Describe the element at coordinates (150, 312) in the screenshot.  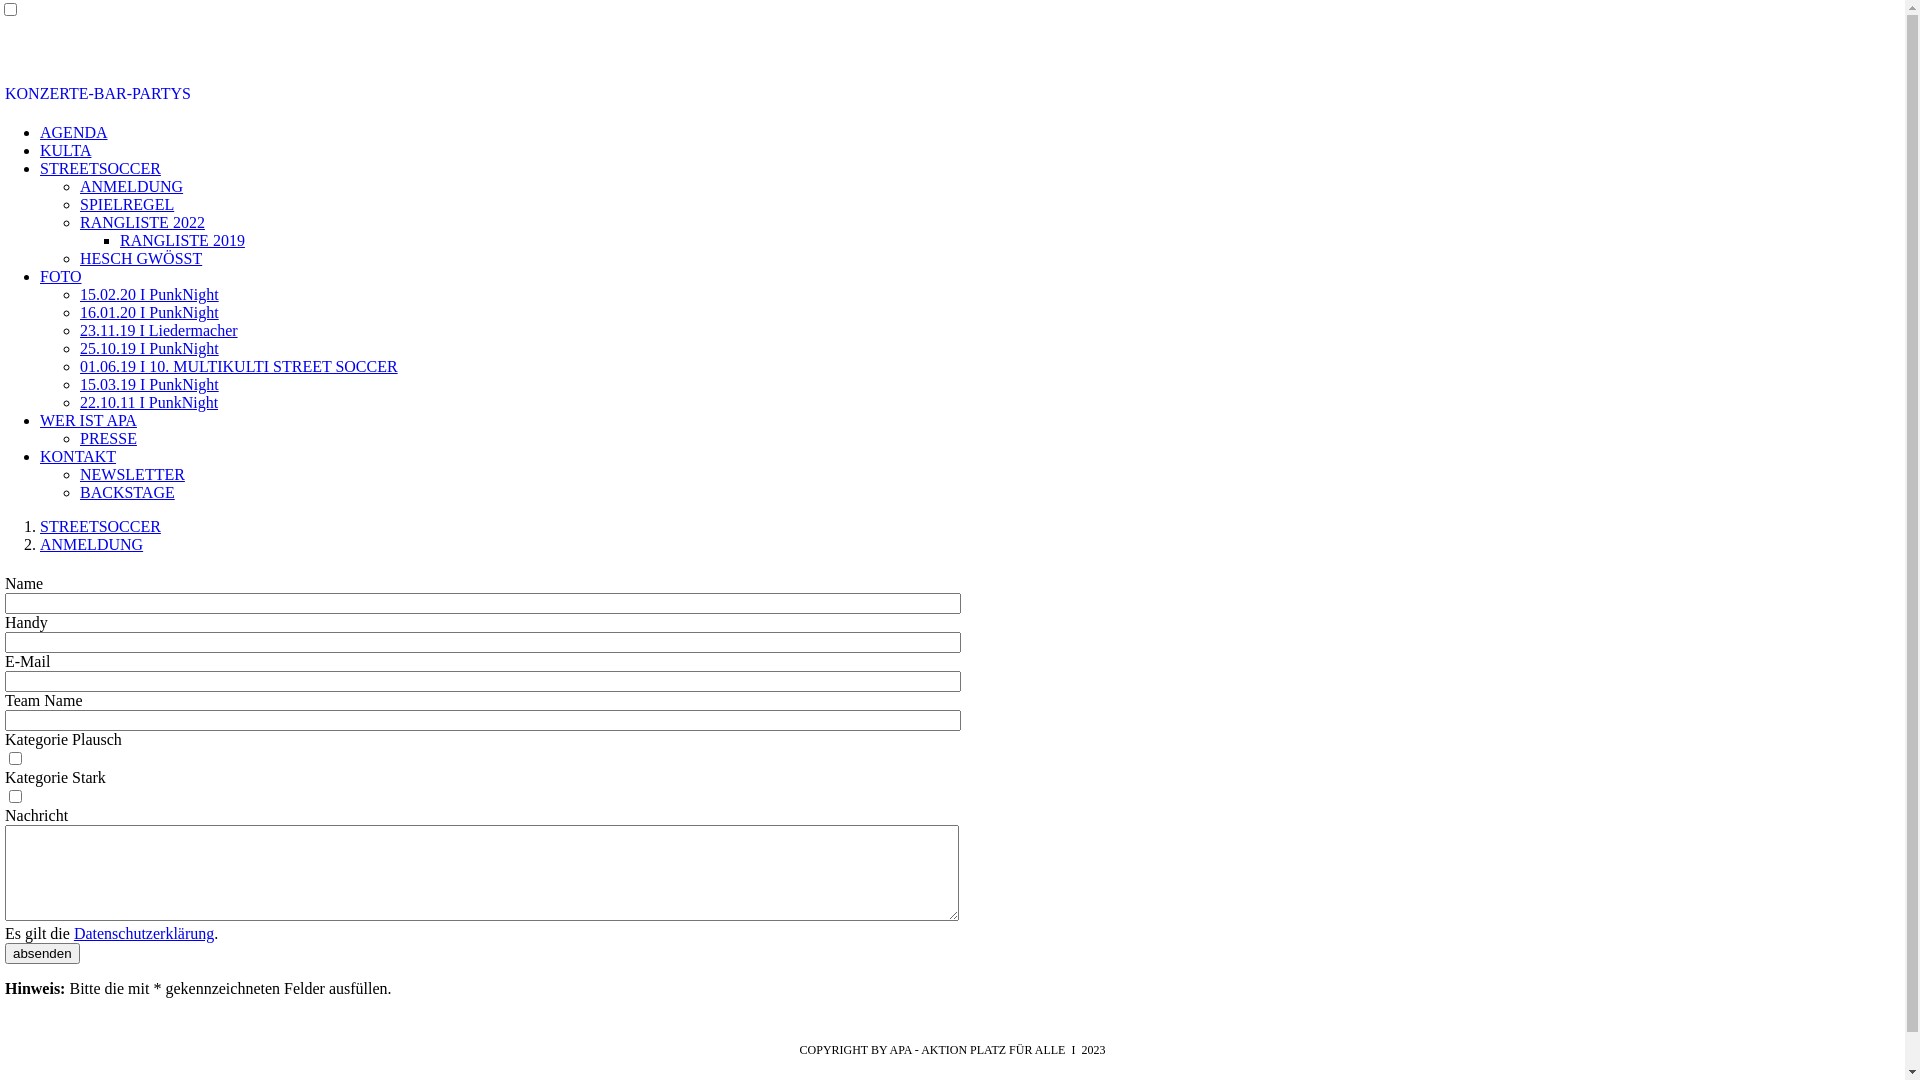
I see `16.01.20 I PunkNight` at that location.